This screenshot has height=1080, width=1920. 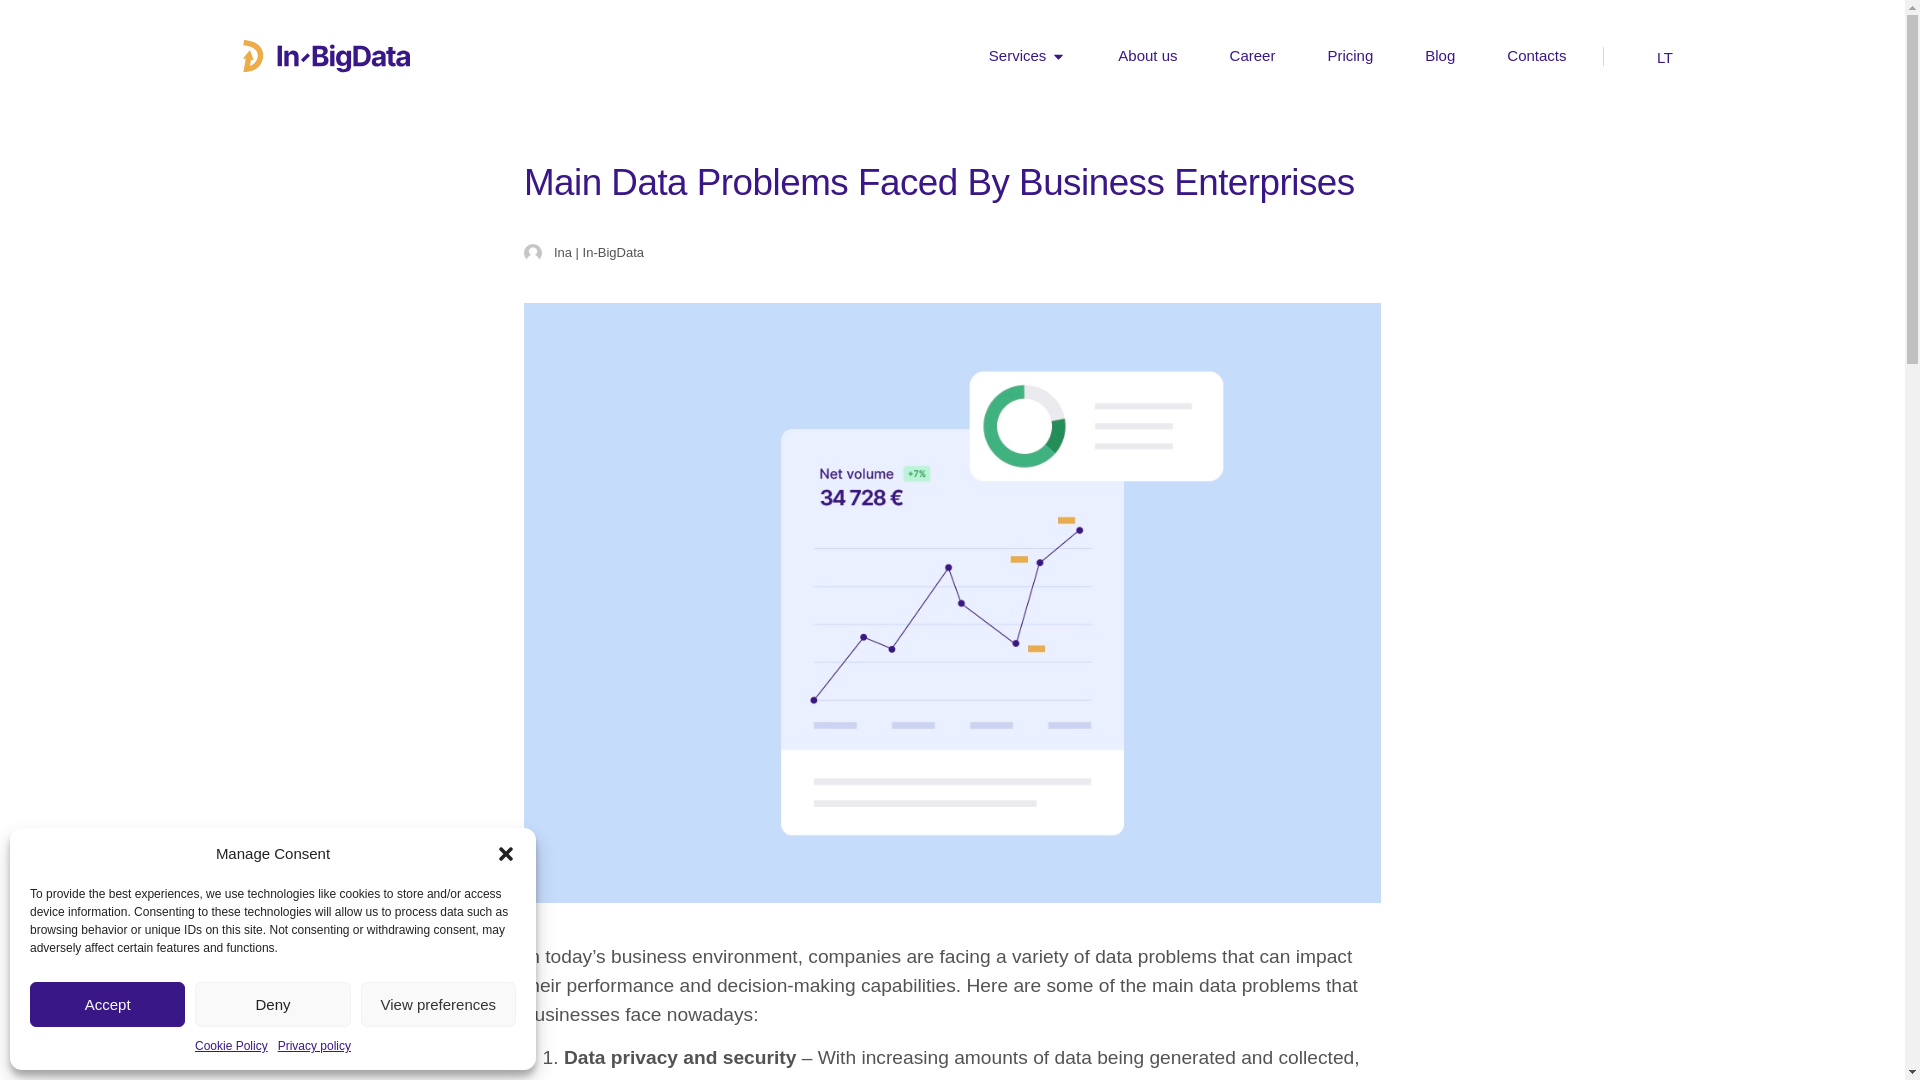 What do you see at coordinates (1660, 56) in the screenshot?
I see `LT` at bounding box center [1660, 56].